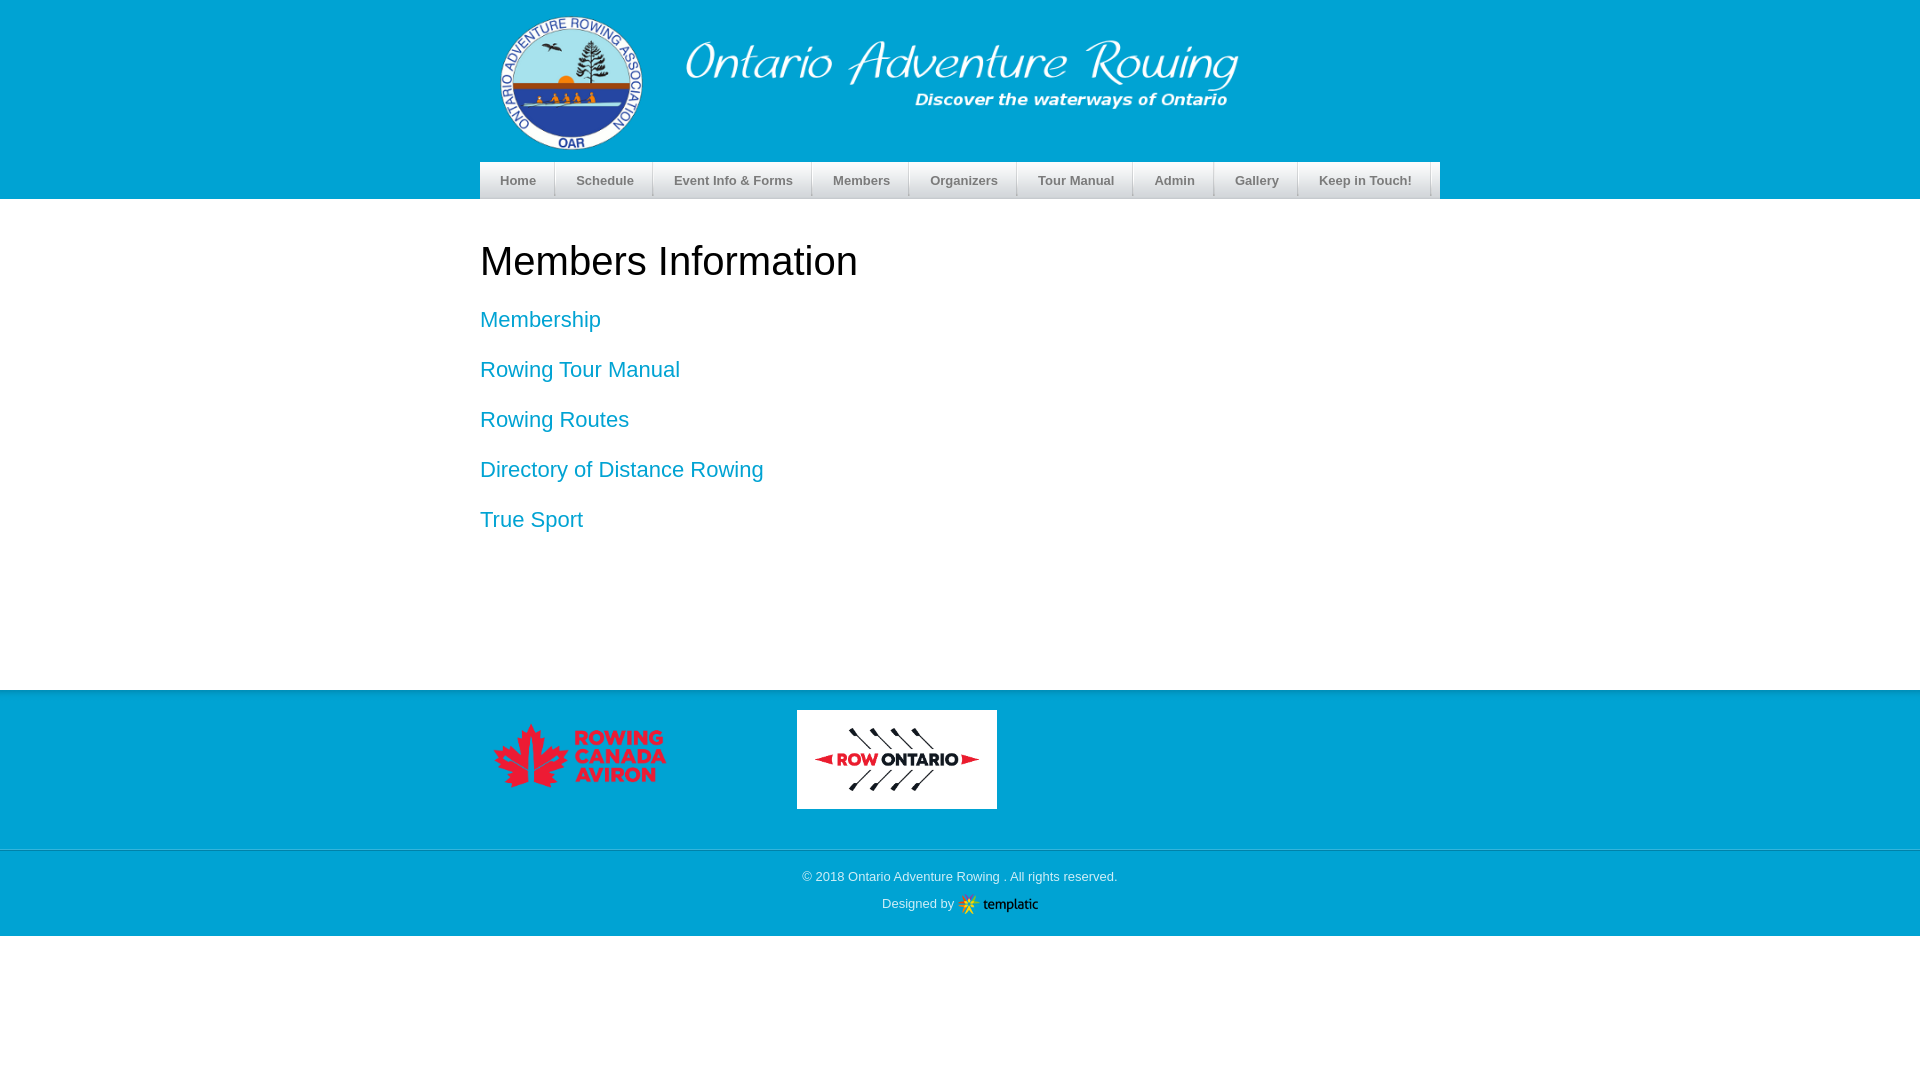 The image size is (1920, 1080). What do you see at coordinates (1257, 180) in the screenshot?
I see `Gallery` at bounding box center [1257, 180].